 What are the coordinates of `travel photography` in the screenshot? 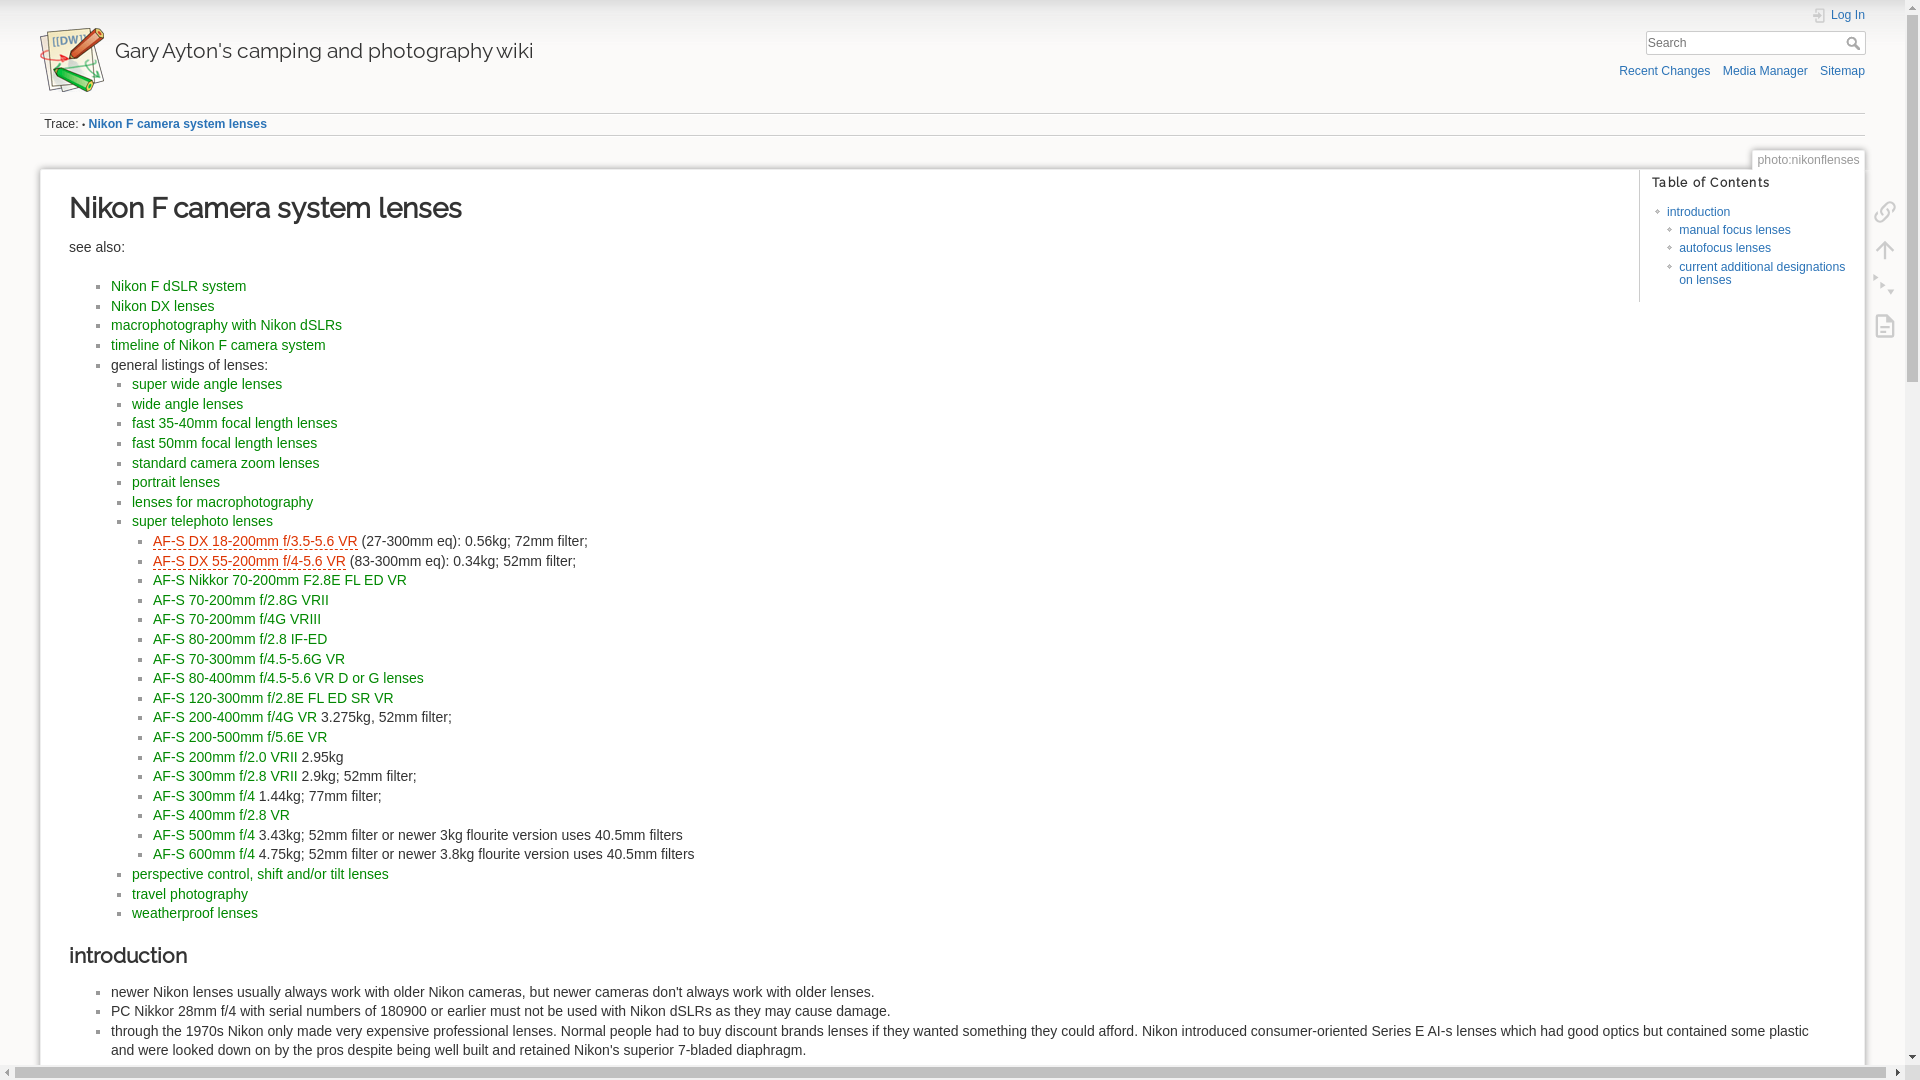 It's located at (190, 894).